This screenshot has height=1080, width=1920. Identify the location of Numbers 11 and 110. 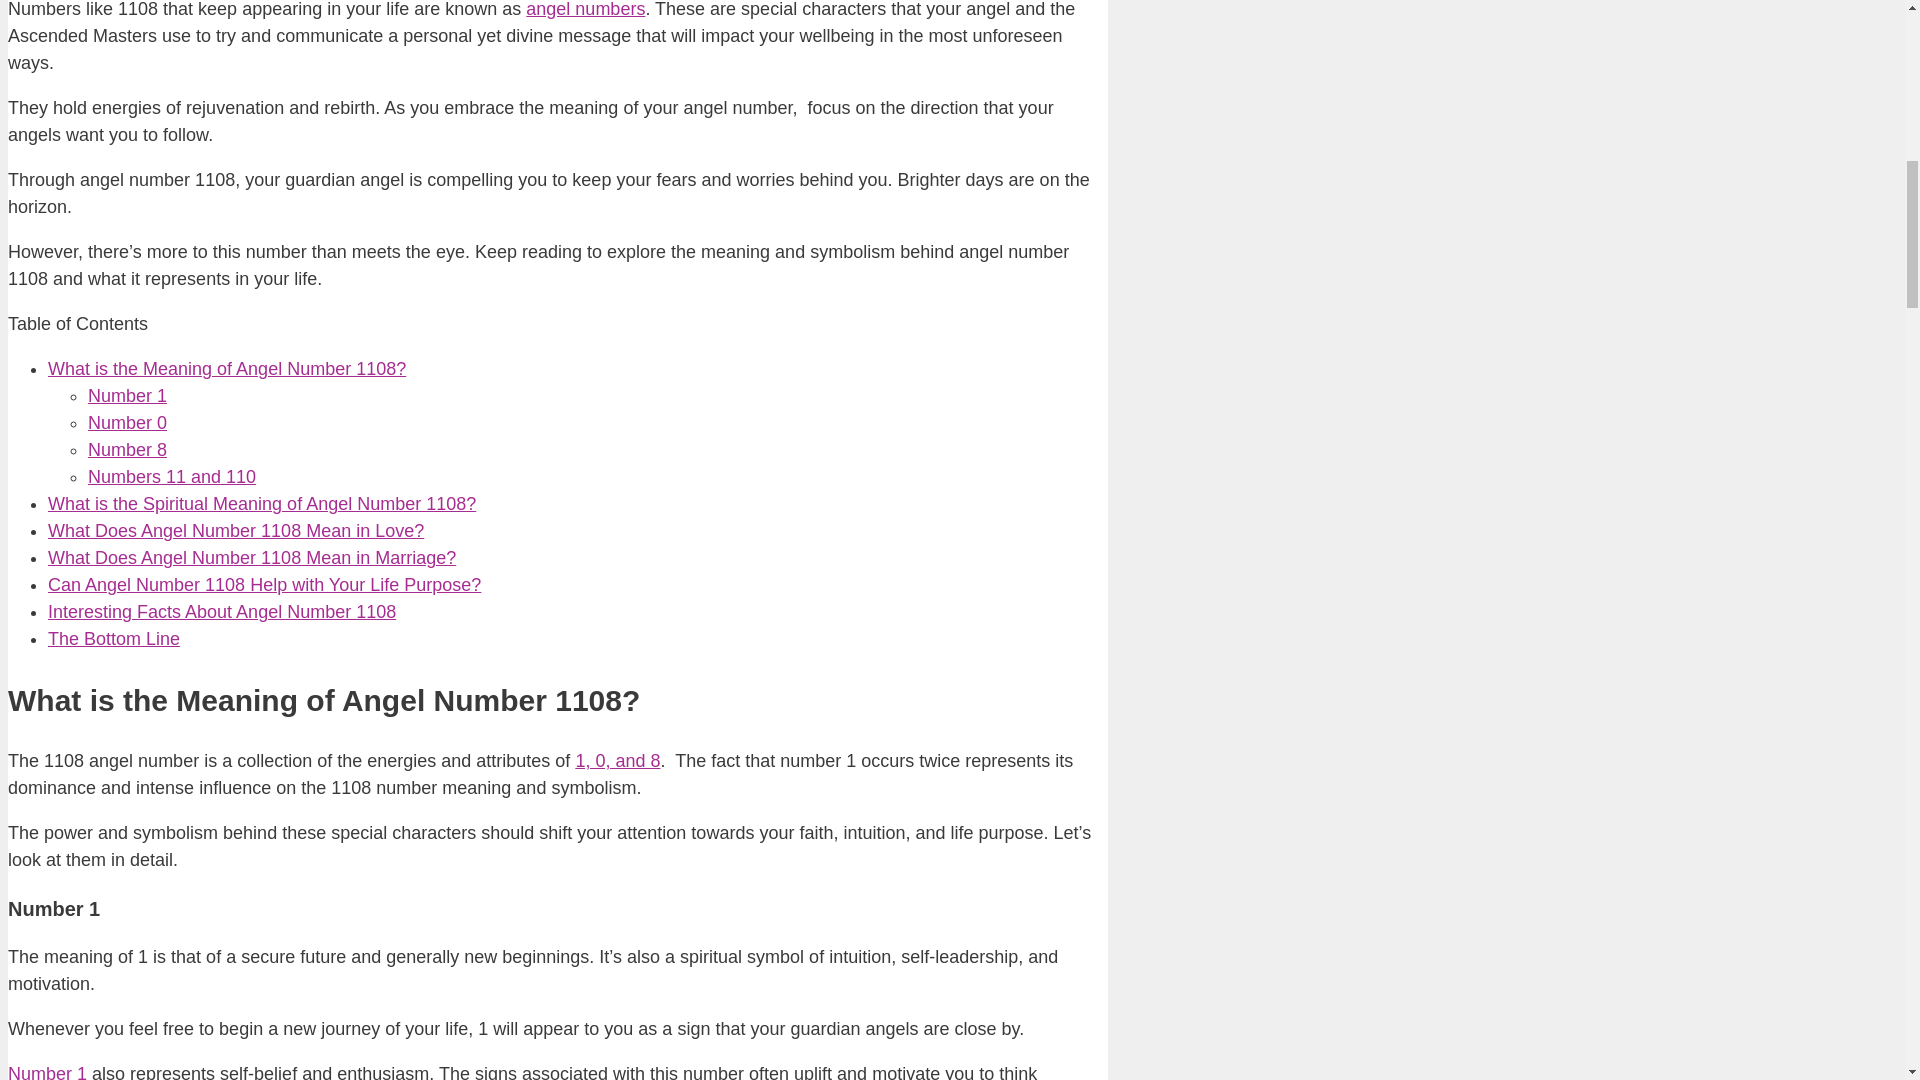
(172, 476).